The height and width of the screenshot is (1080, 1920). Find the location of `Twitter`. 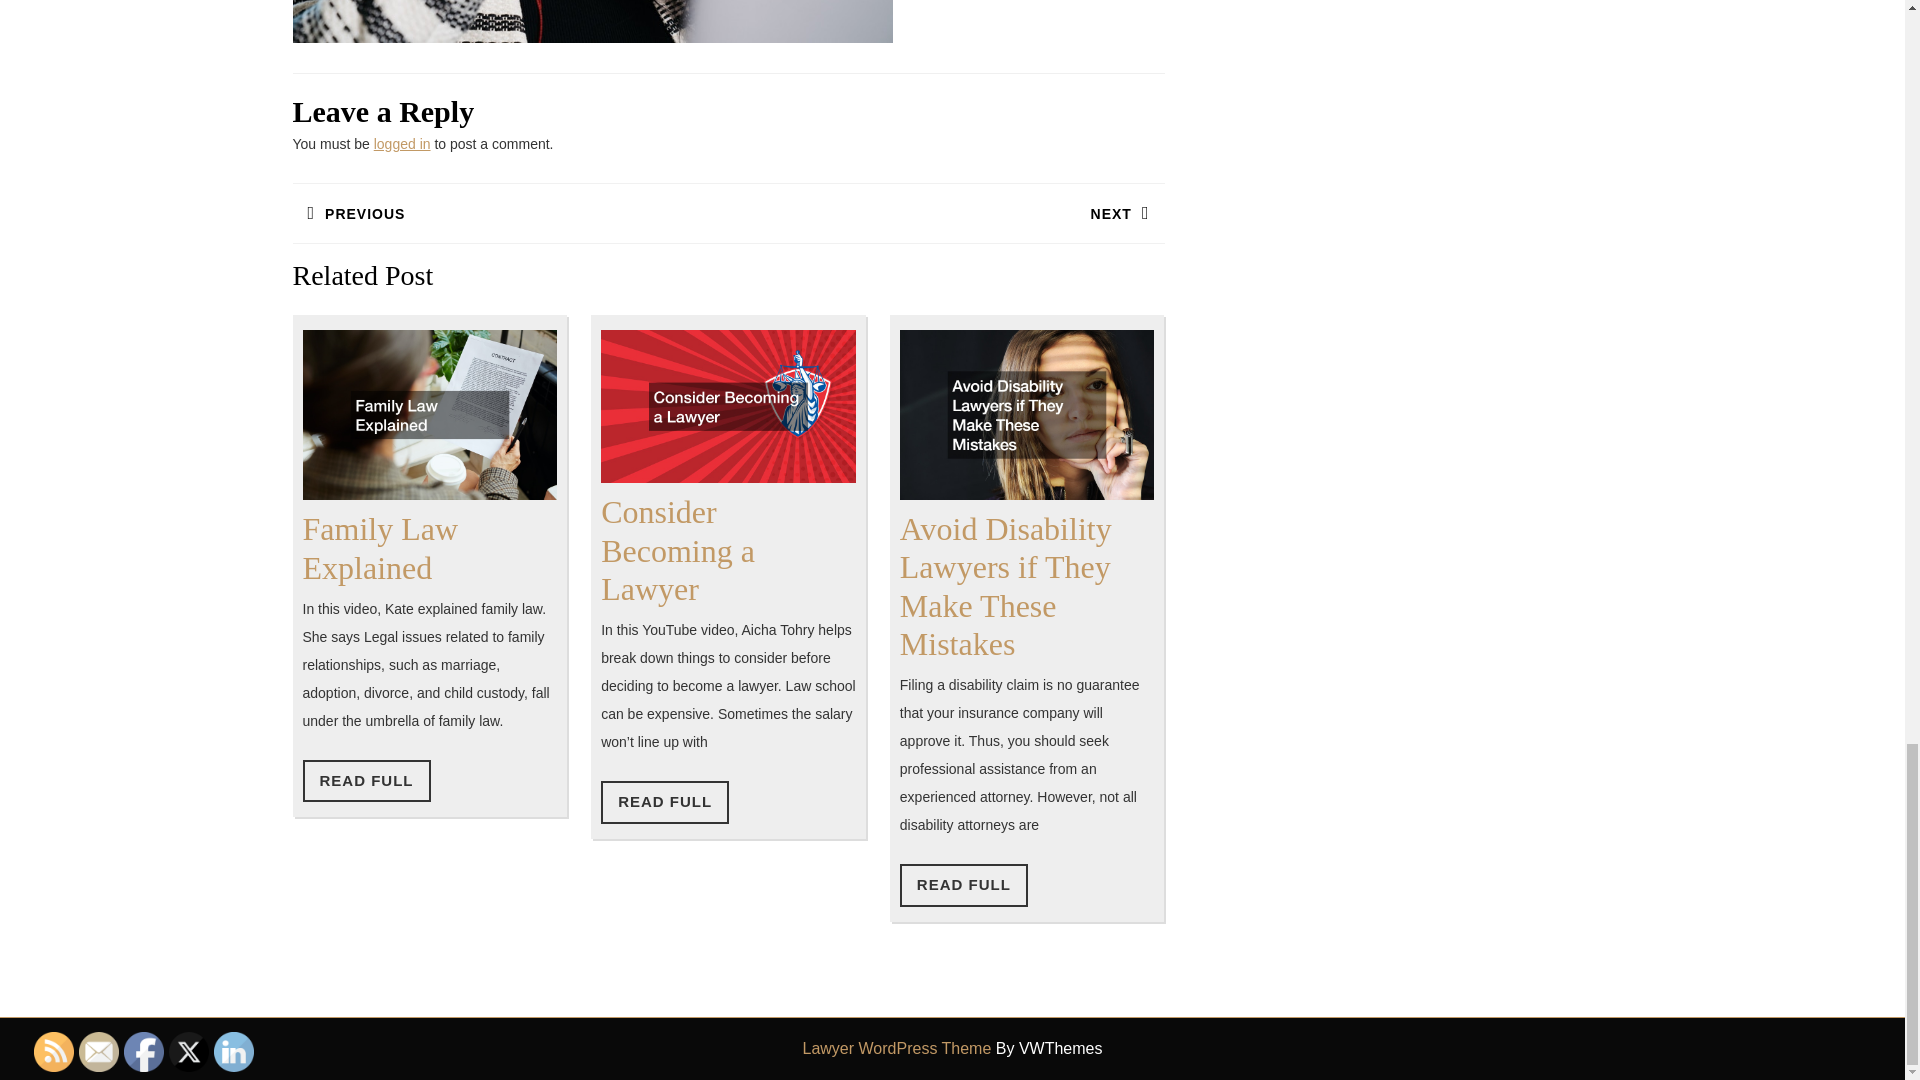

Twitter is located at coordinates (98, 1052).